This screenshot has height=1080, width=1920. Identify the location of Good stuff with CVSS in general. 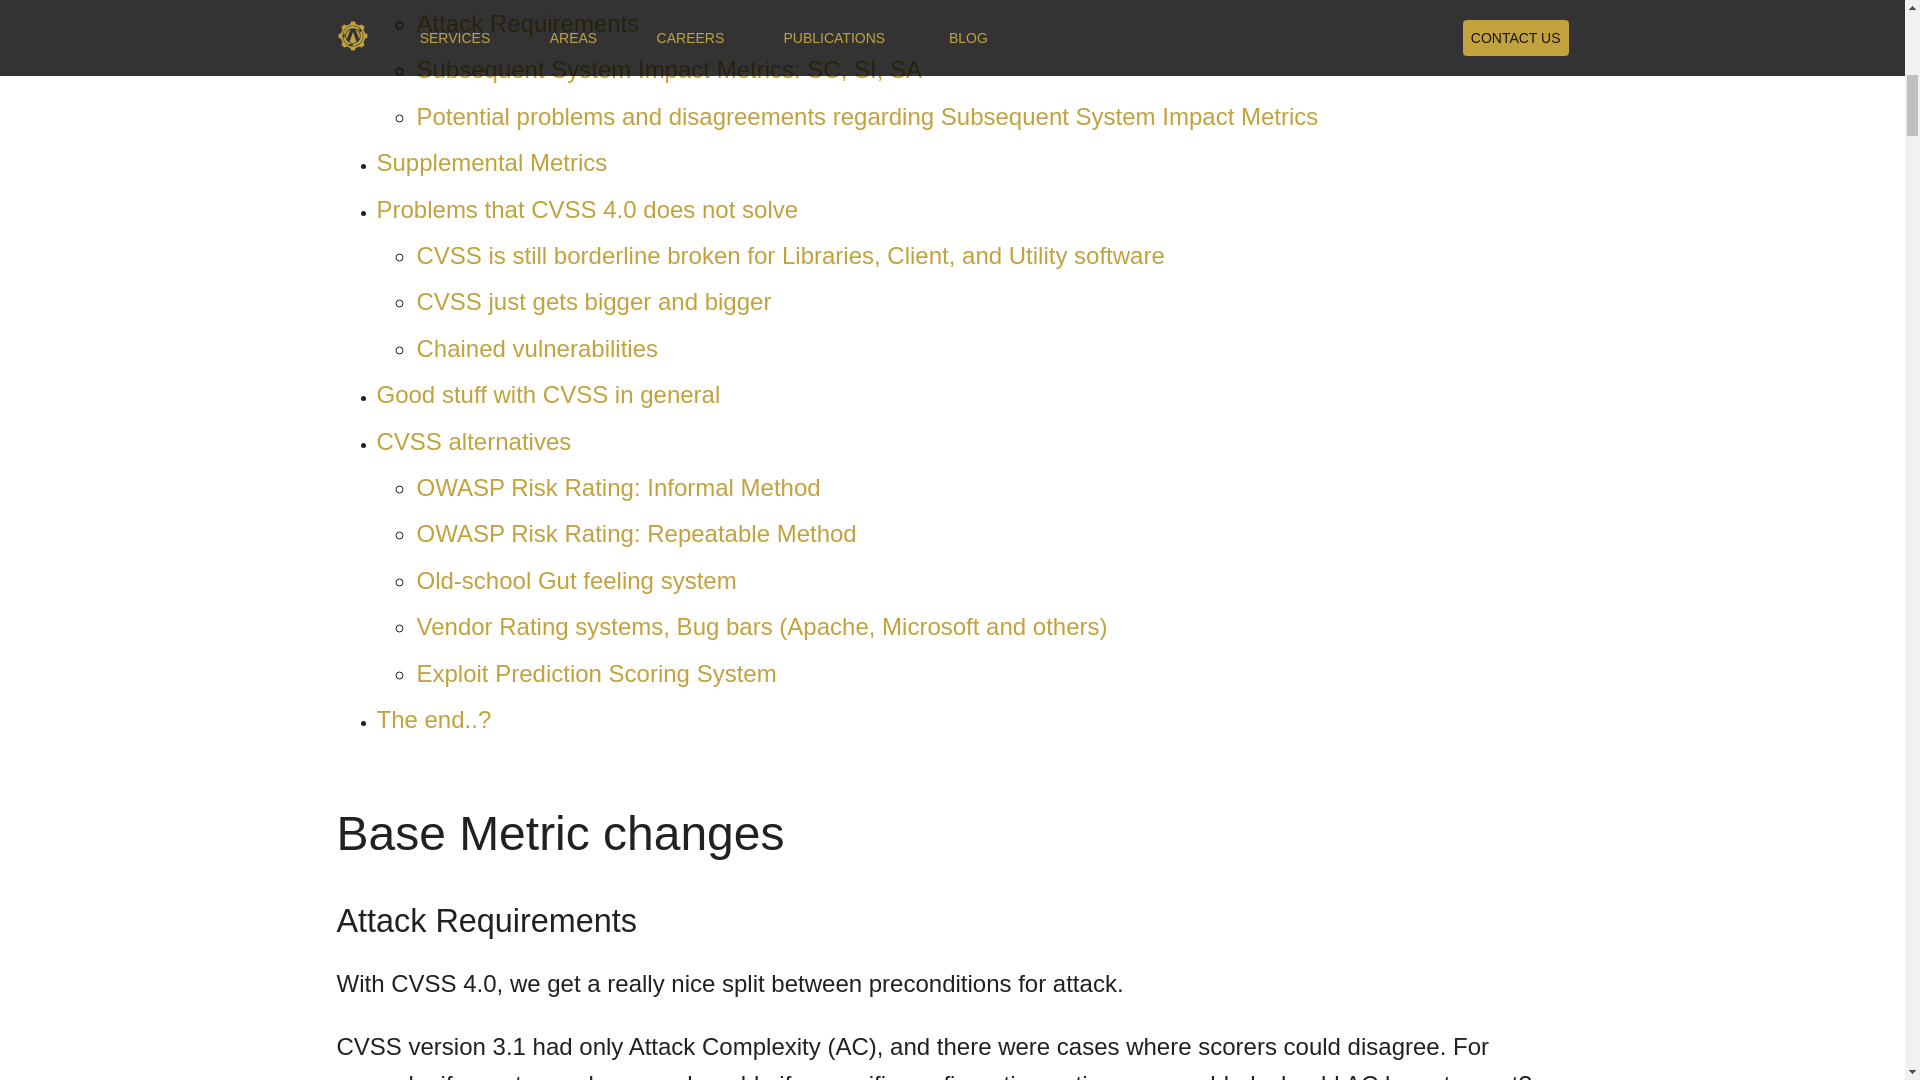
(548, 394).